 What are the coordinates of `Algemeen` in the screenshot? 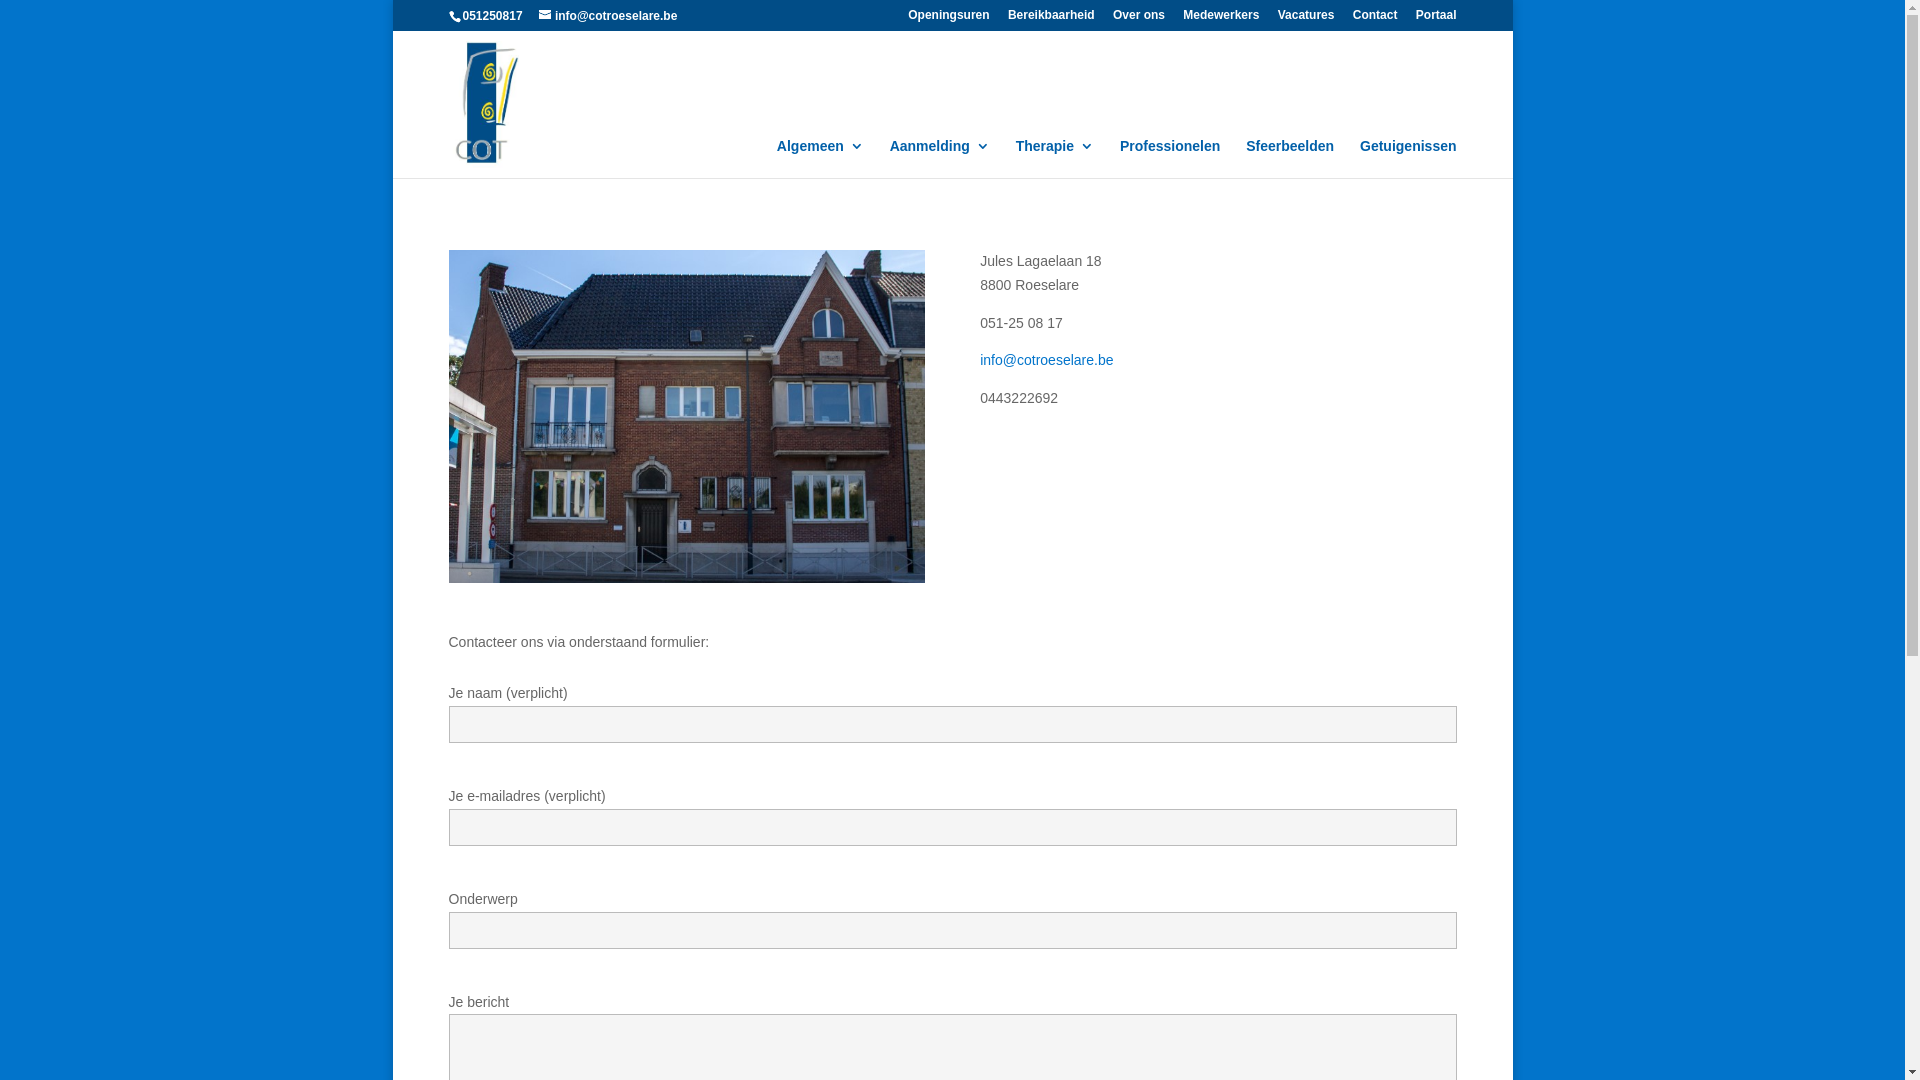 It's located at (820, 158).